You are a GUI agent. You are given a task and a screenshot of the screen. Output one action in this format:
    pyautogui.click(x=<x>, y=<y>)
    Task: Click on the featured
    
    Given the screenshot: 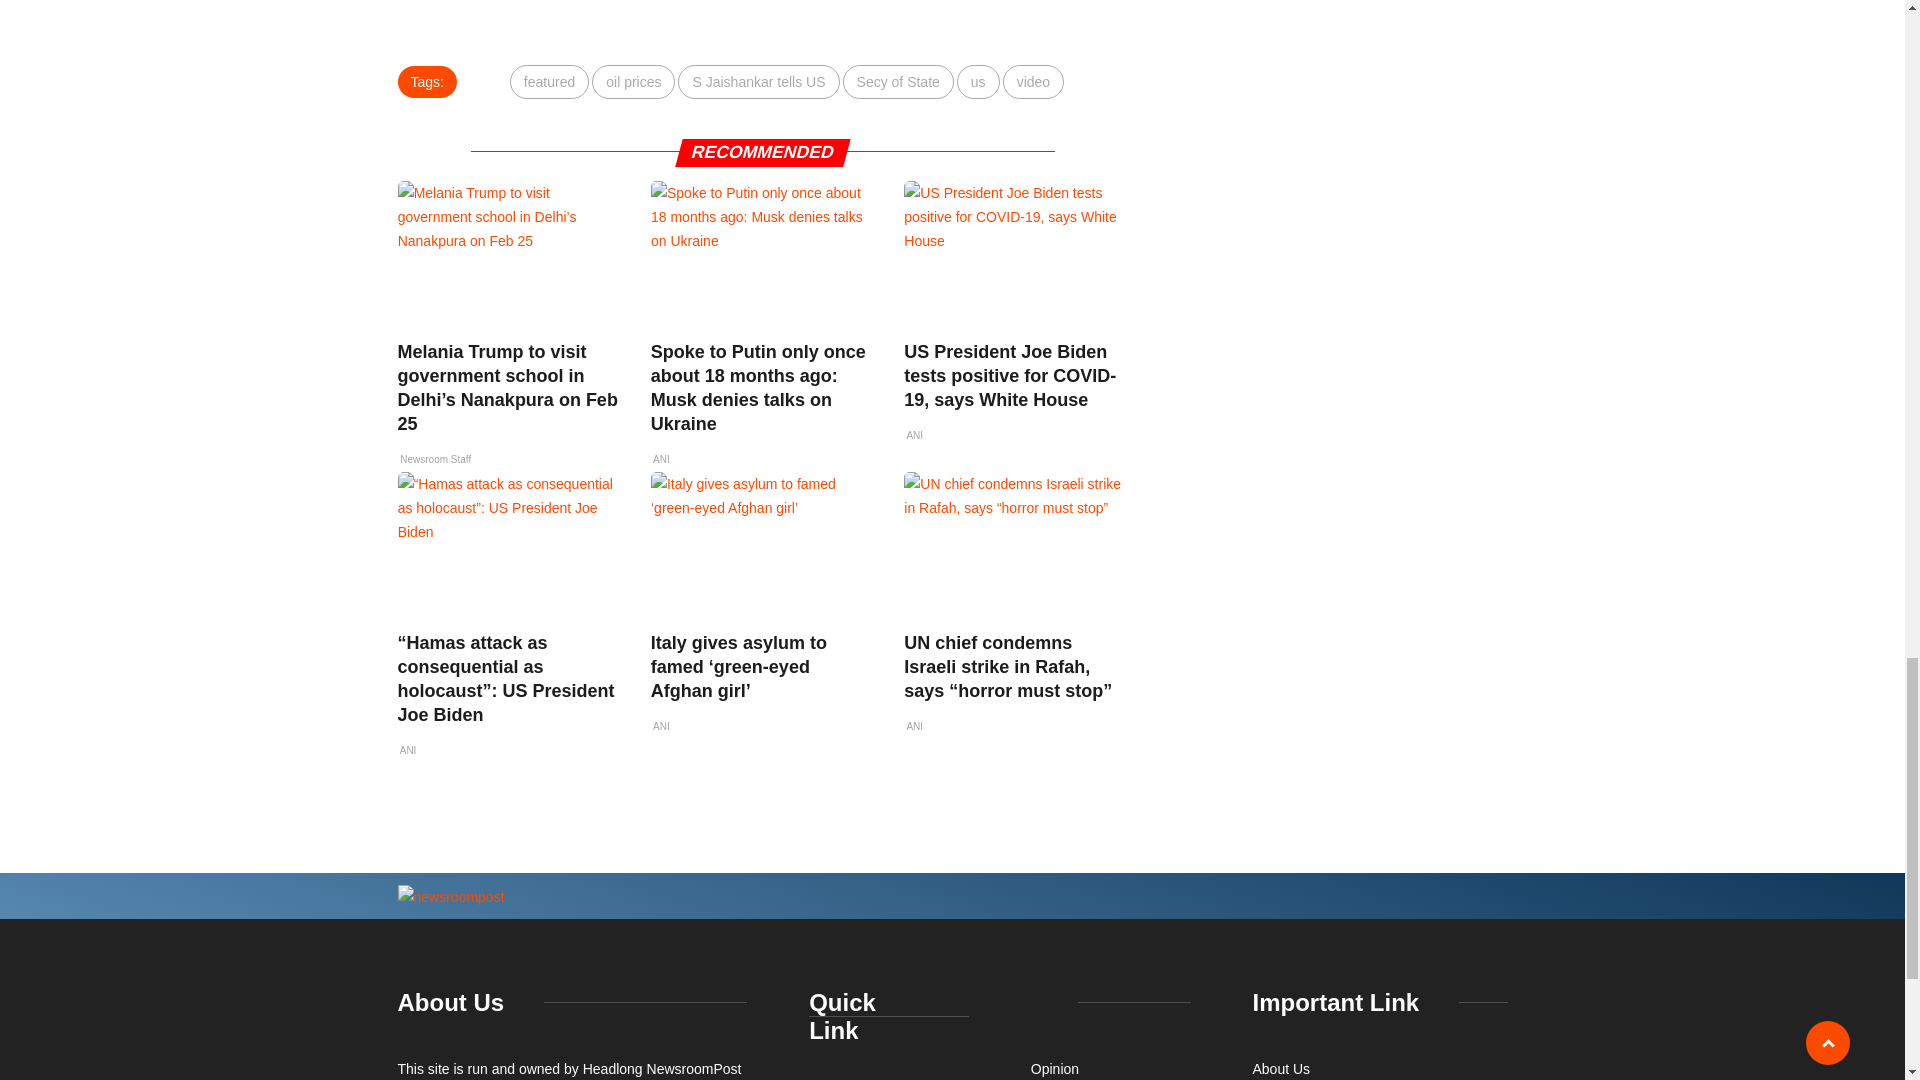 What is the action you would take?
    pyautogui.click(x=550, y=82)
    